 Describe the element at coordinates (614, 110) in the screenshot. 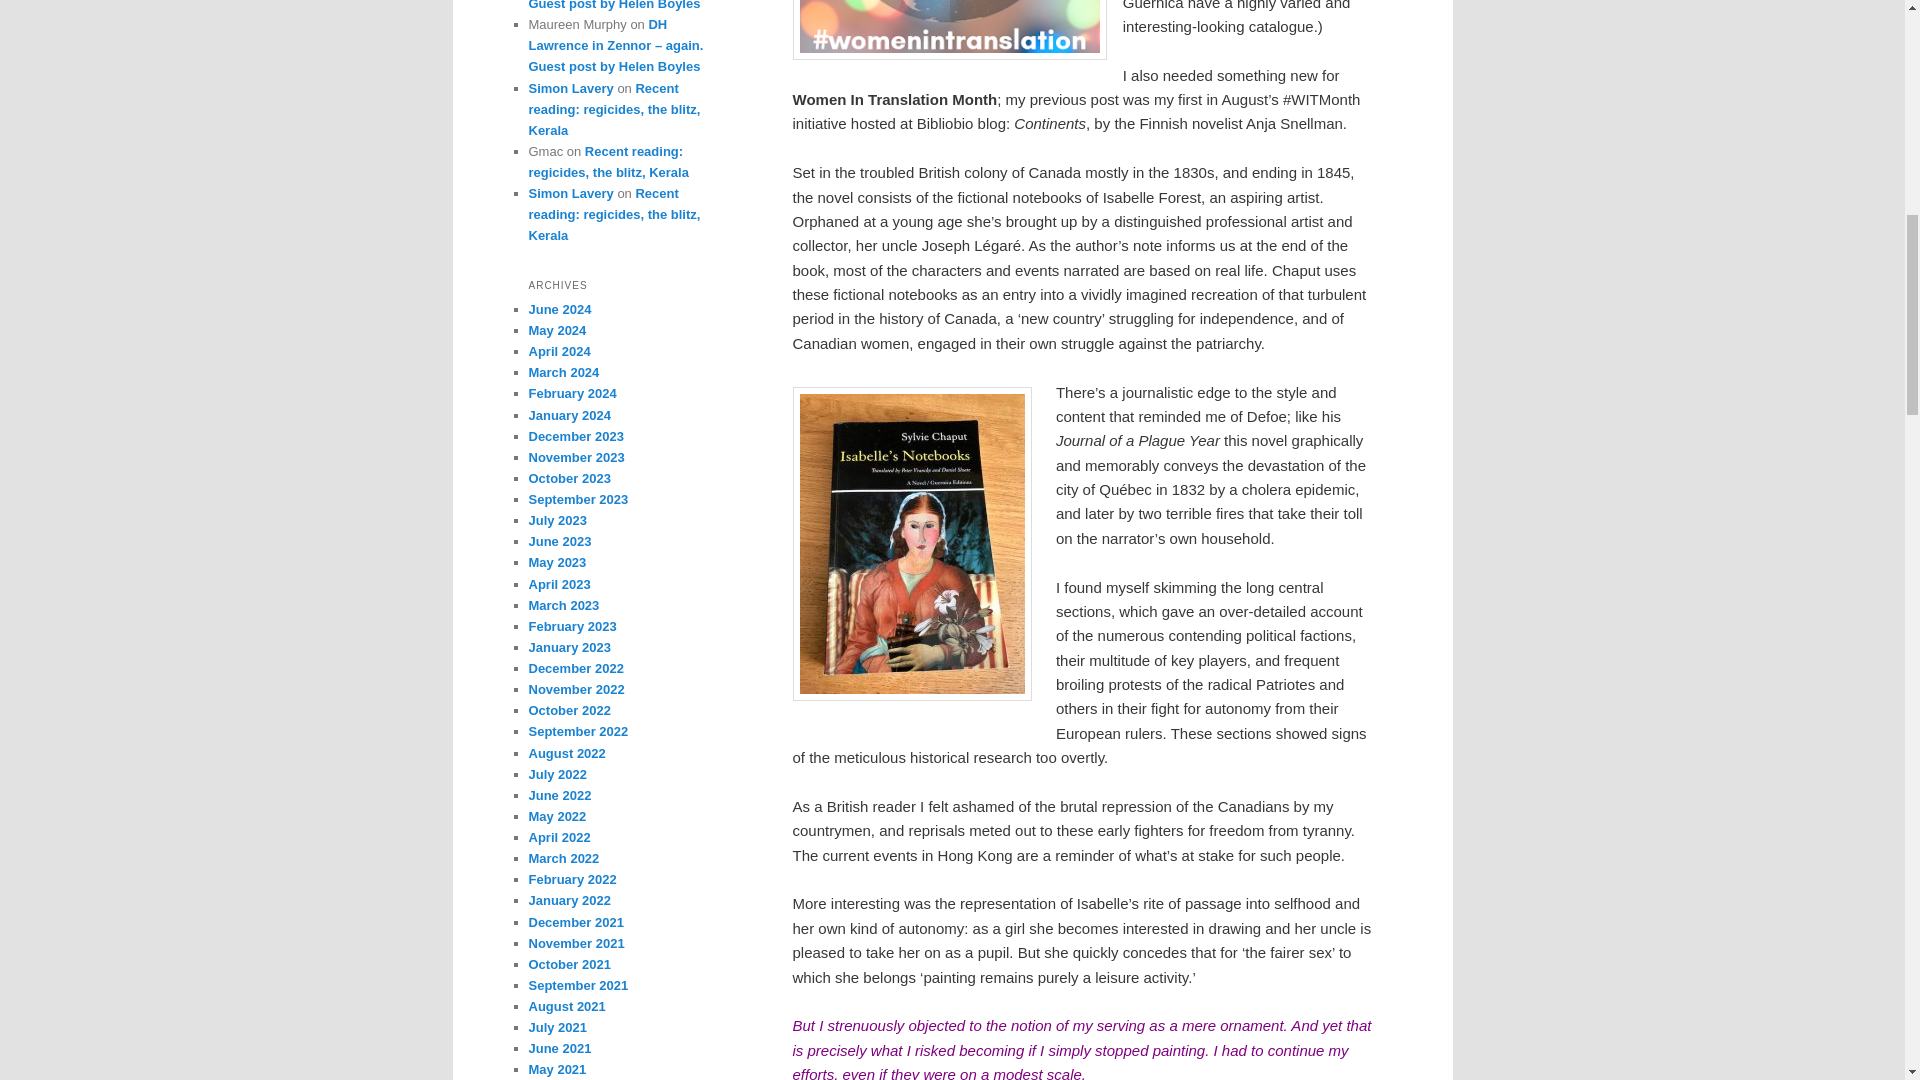

I see `Recent reading: regicides, the blitz, Kerala` at that location.